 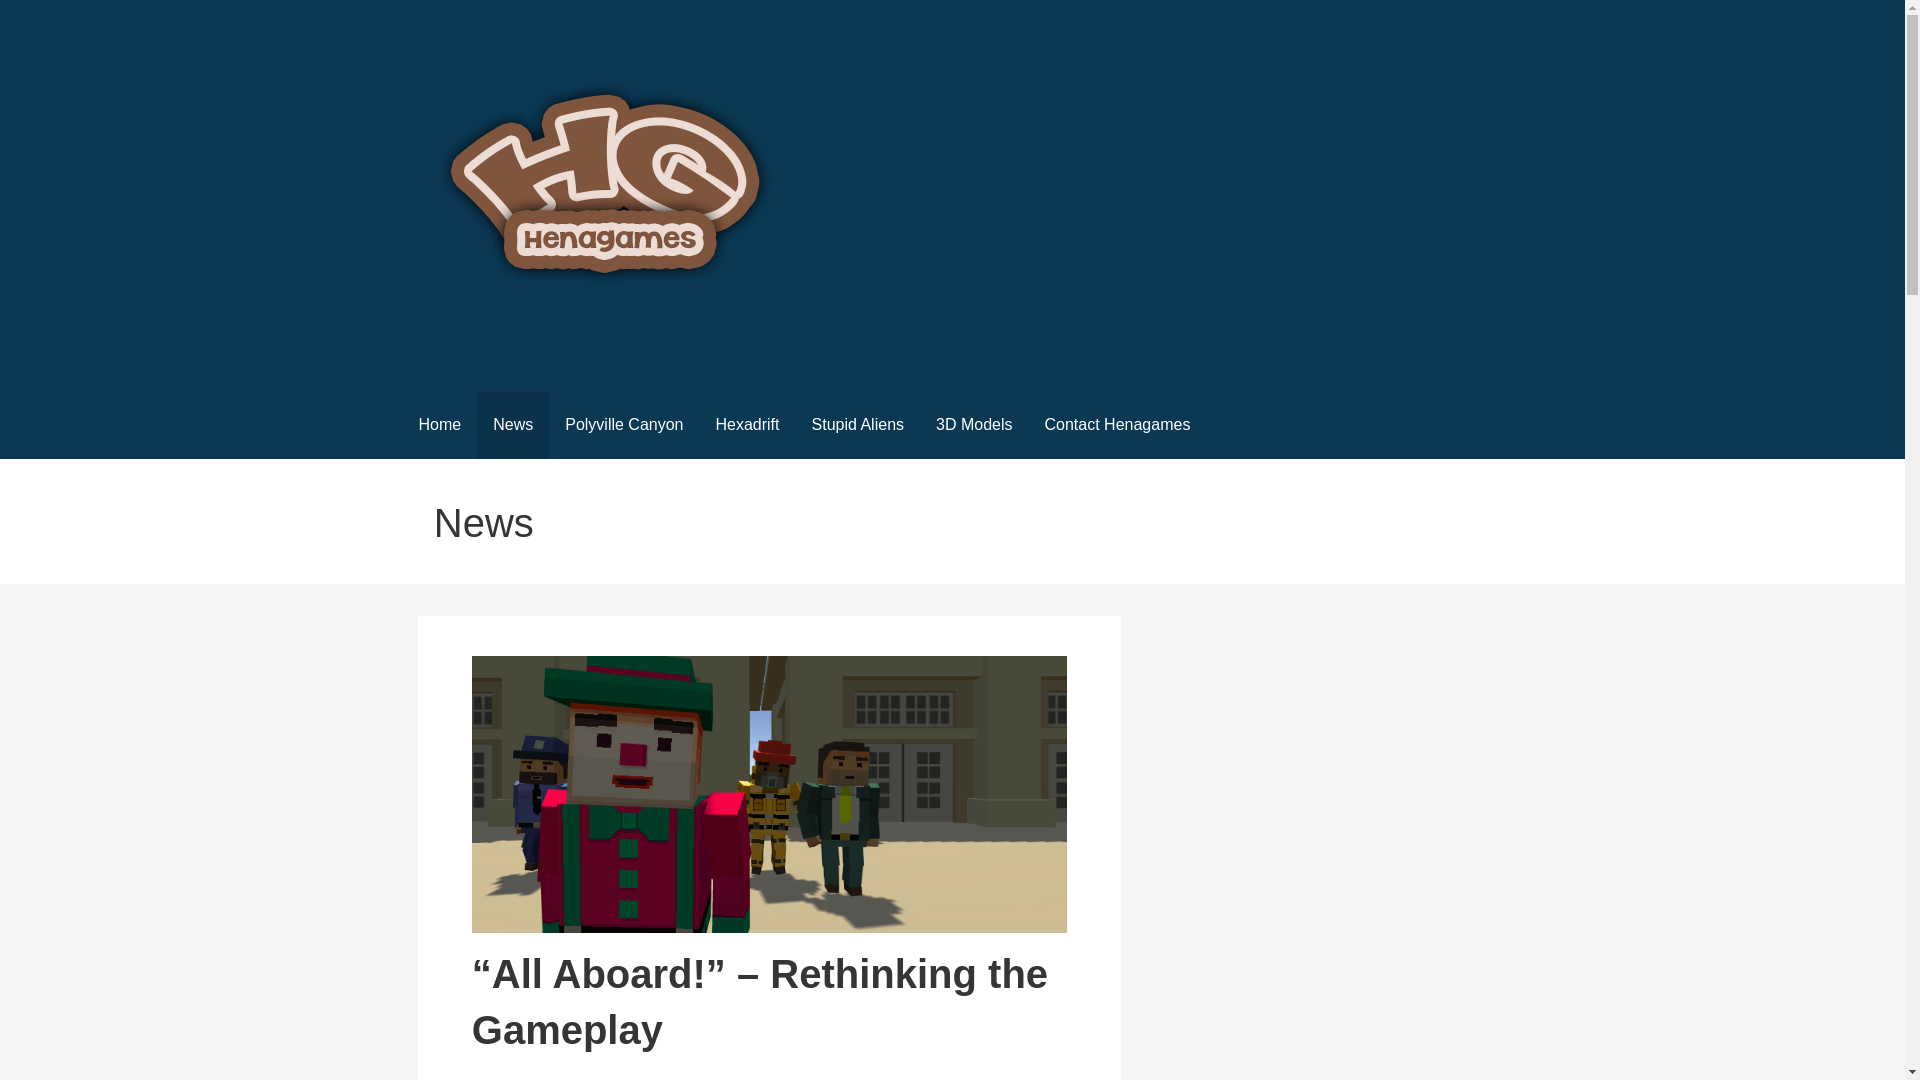 What do you see at coordinates (746, 426) in the screenshot?
I see `Hexadrift` at bounding box center [746, 426].